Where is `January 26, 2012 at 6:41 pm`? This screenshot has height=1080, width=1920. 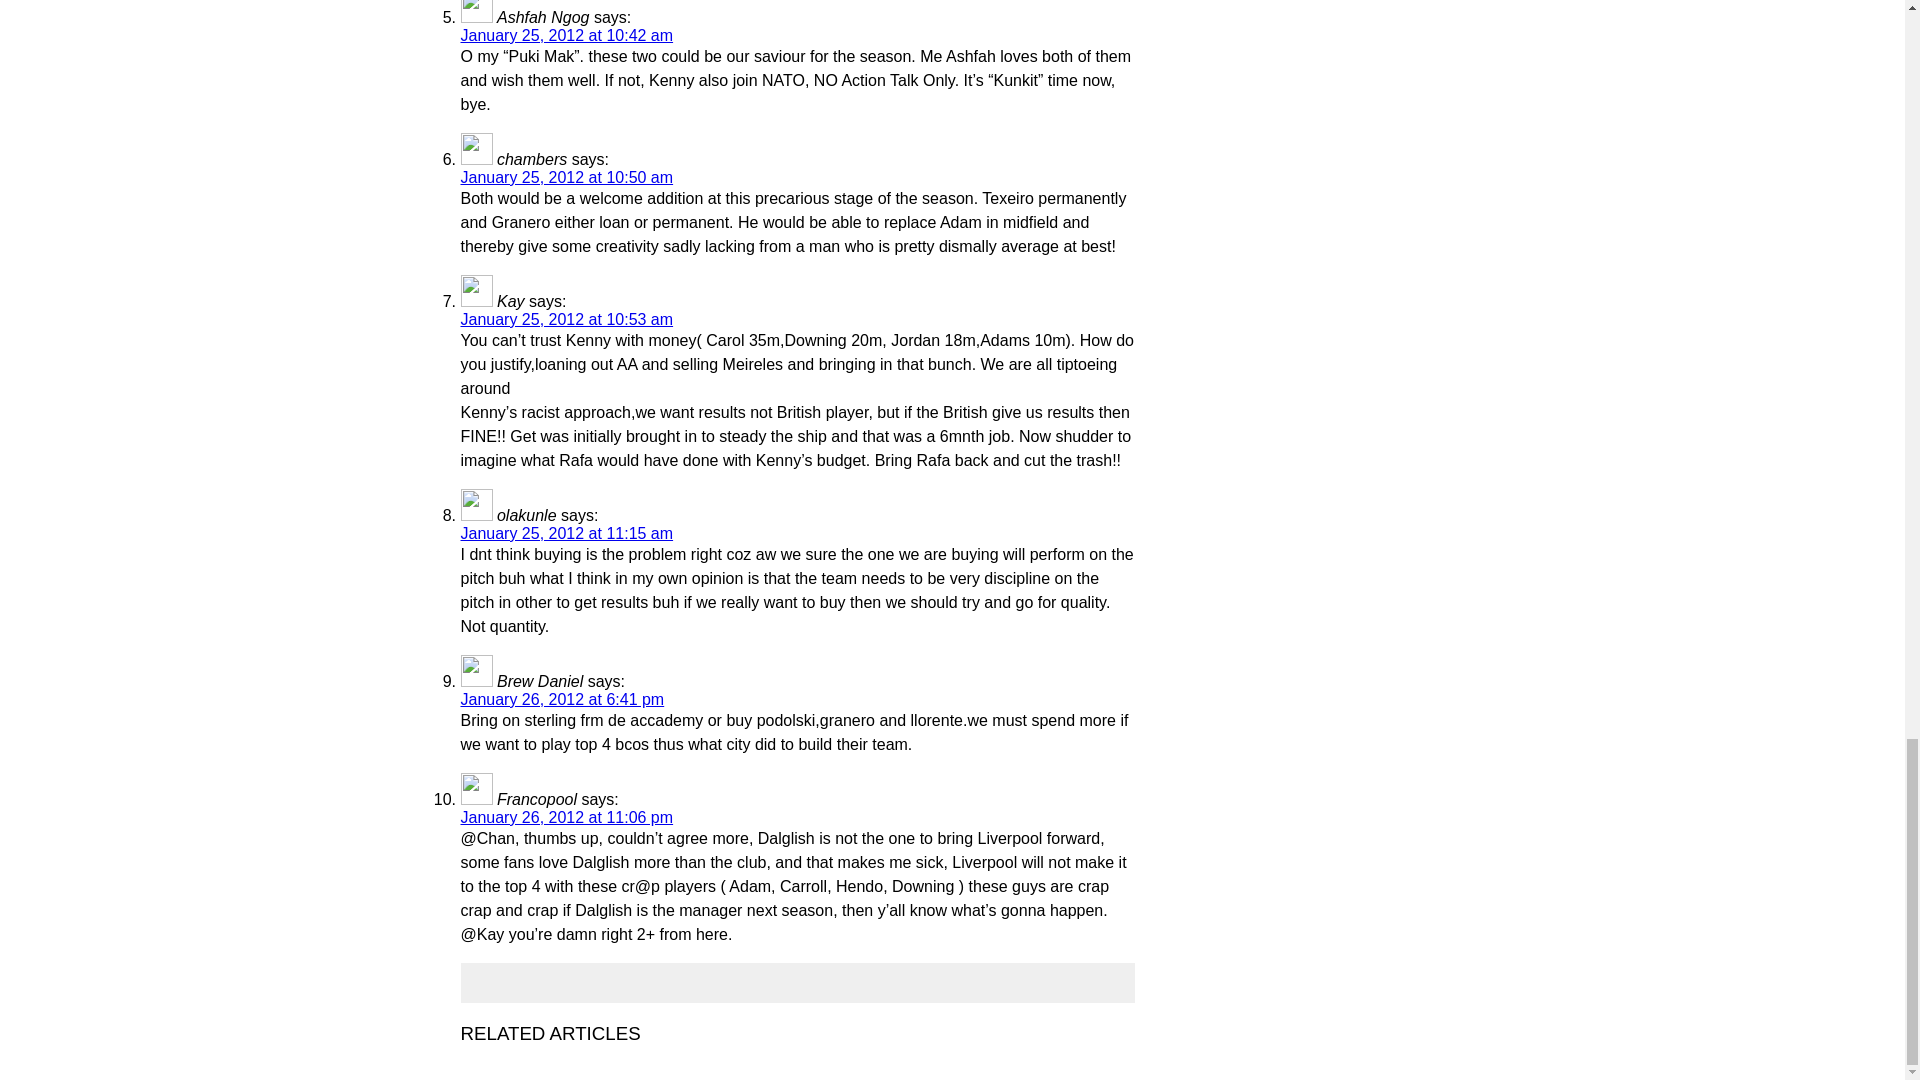
January 26, 2012 at 6:41 pm is located at coordinates (562, 700).